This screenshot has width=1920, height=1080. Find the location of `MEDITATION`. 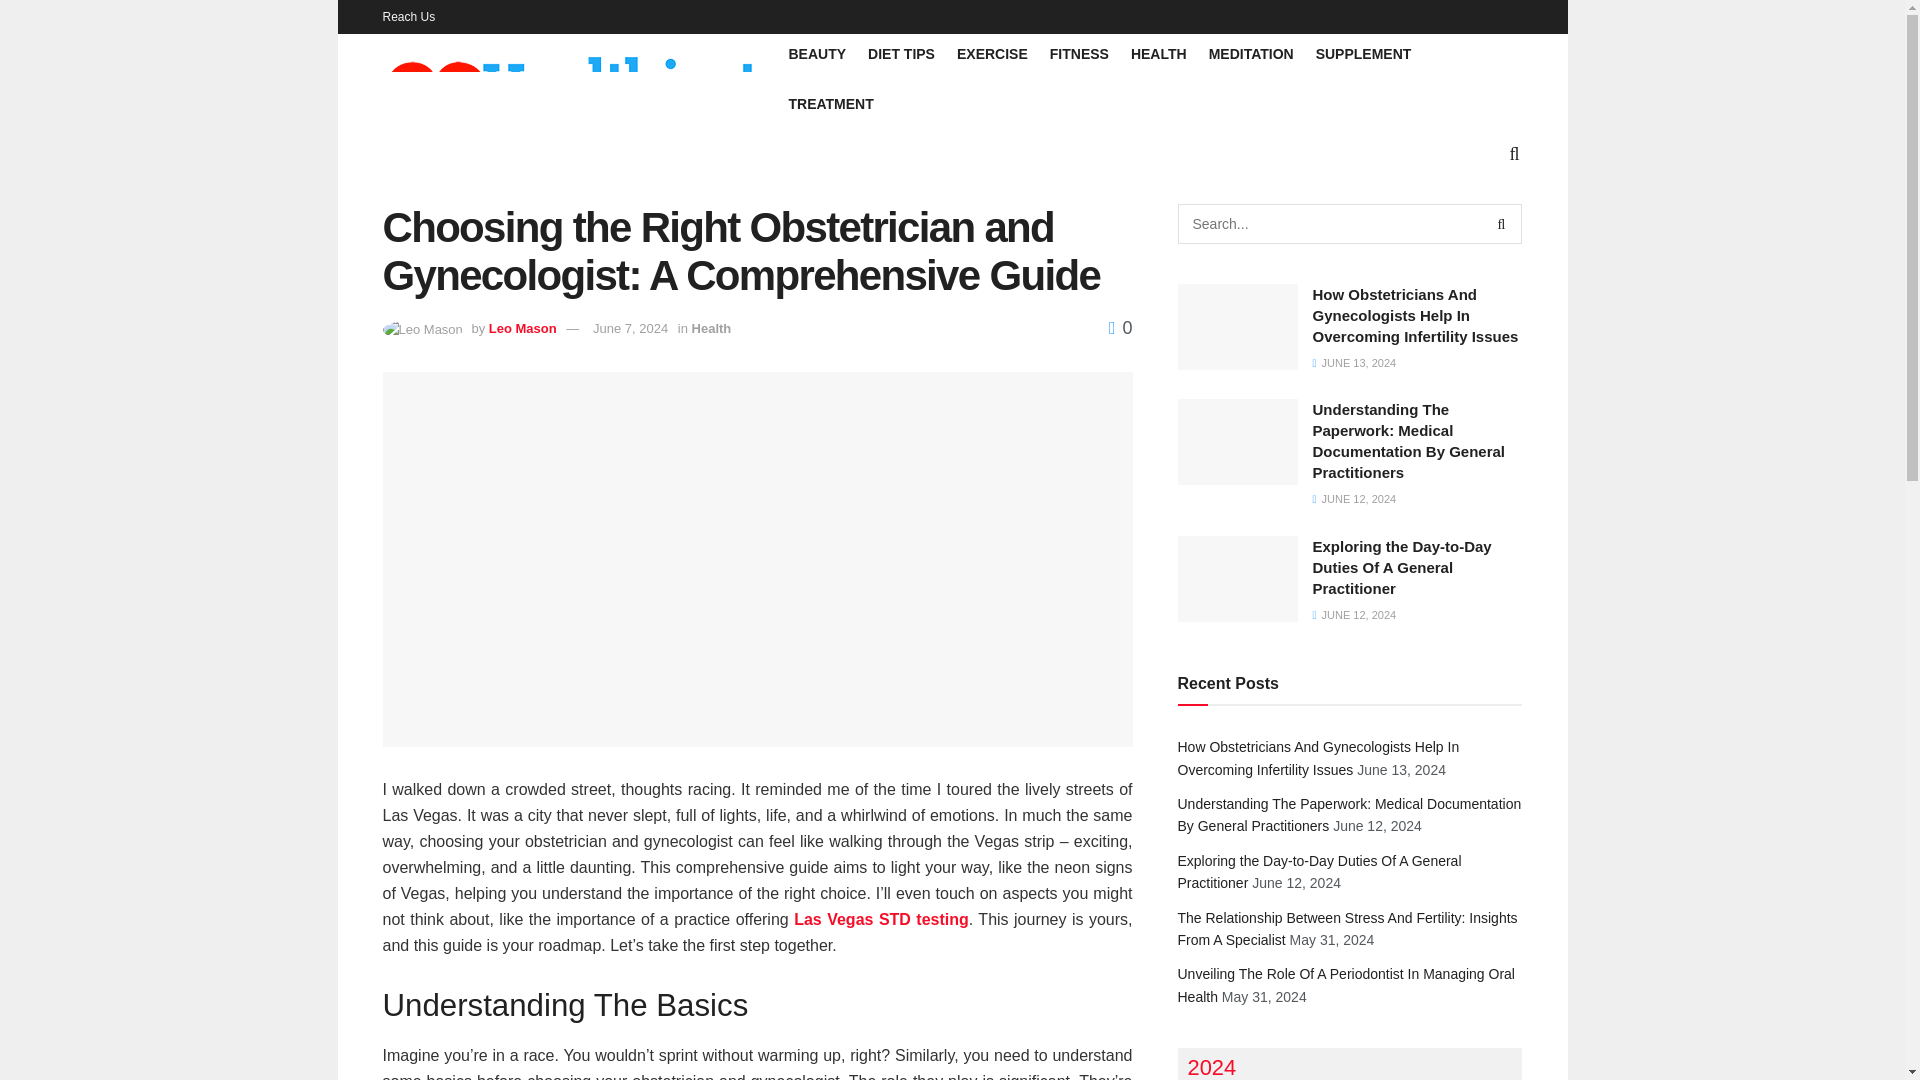

MEDITATION is located at coordinates (1252, 54).